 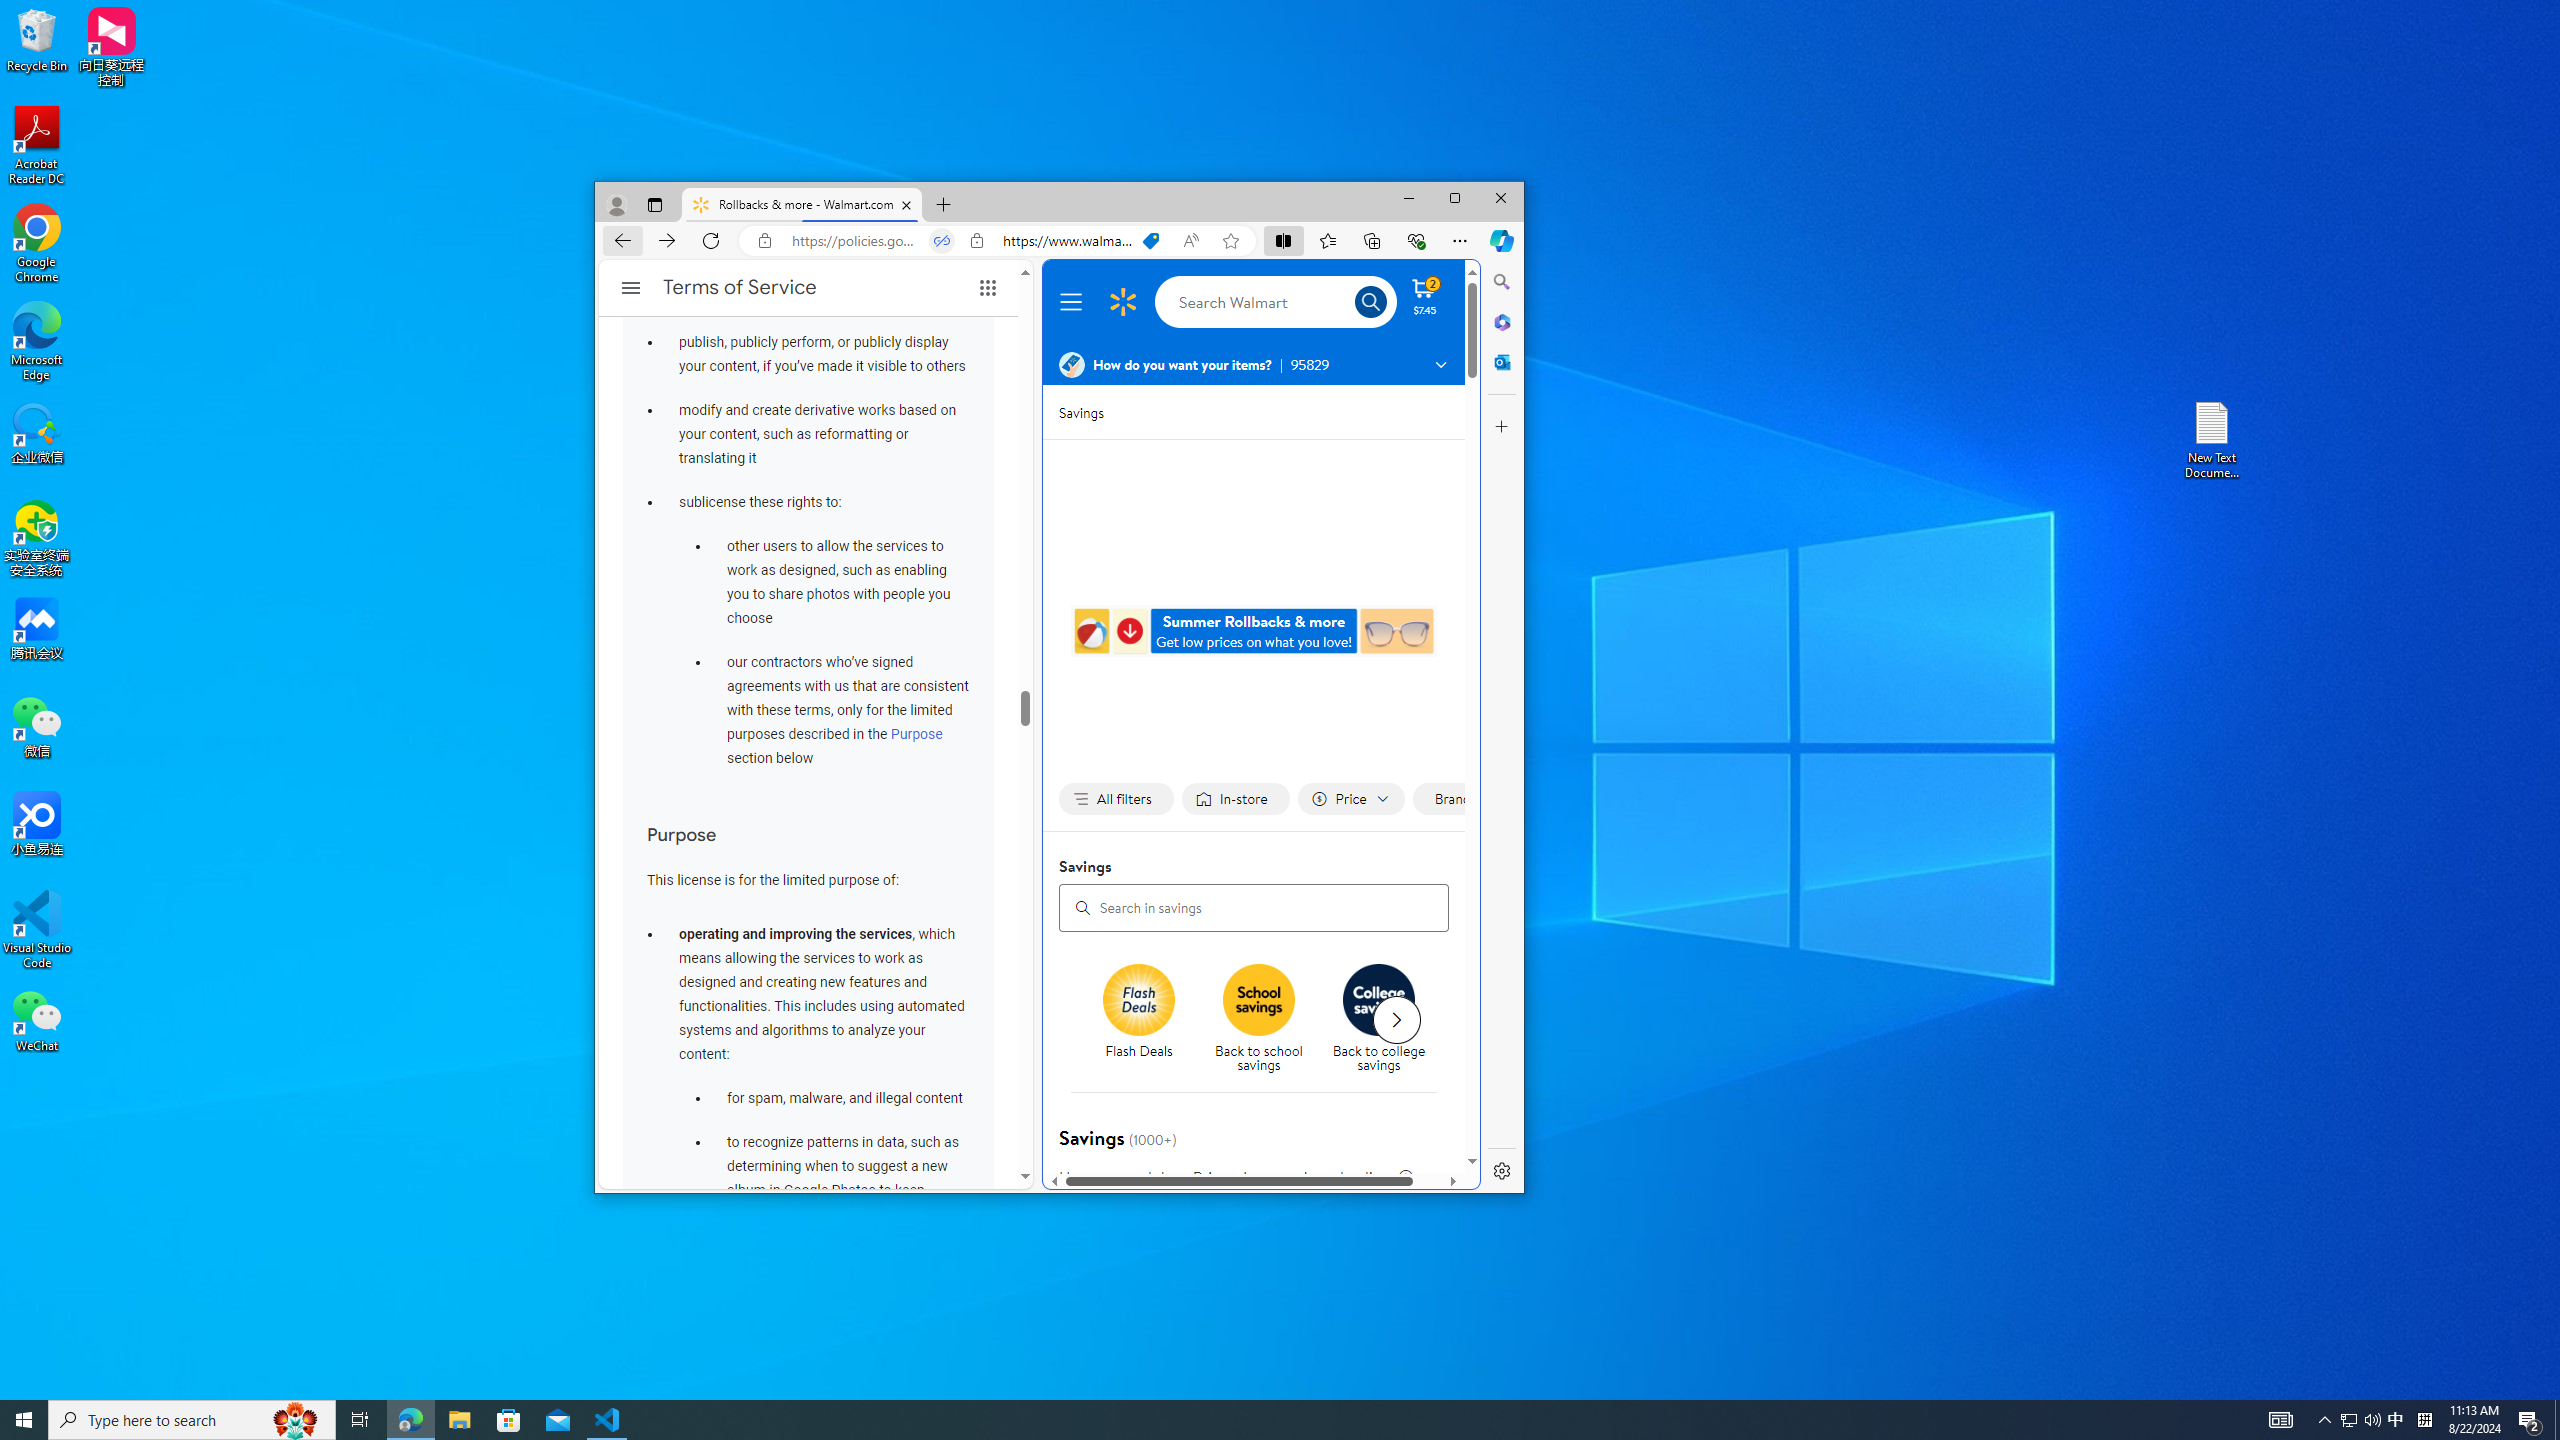 What do you see at coordinates (1081, 412) in the screenshot?
I see `Savings` at bounding box center [1081, 412].